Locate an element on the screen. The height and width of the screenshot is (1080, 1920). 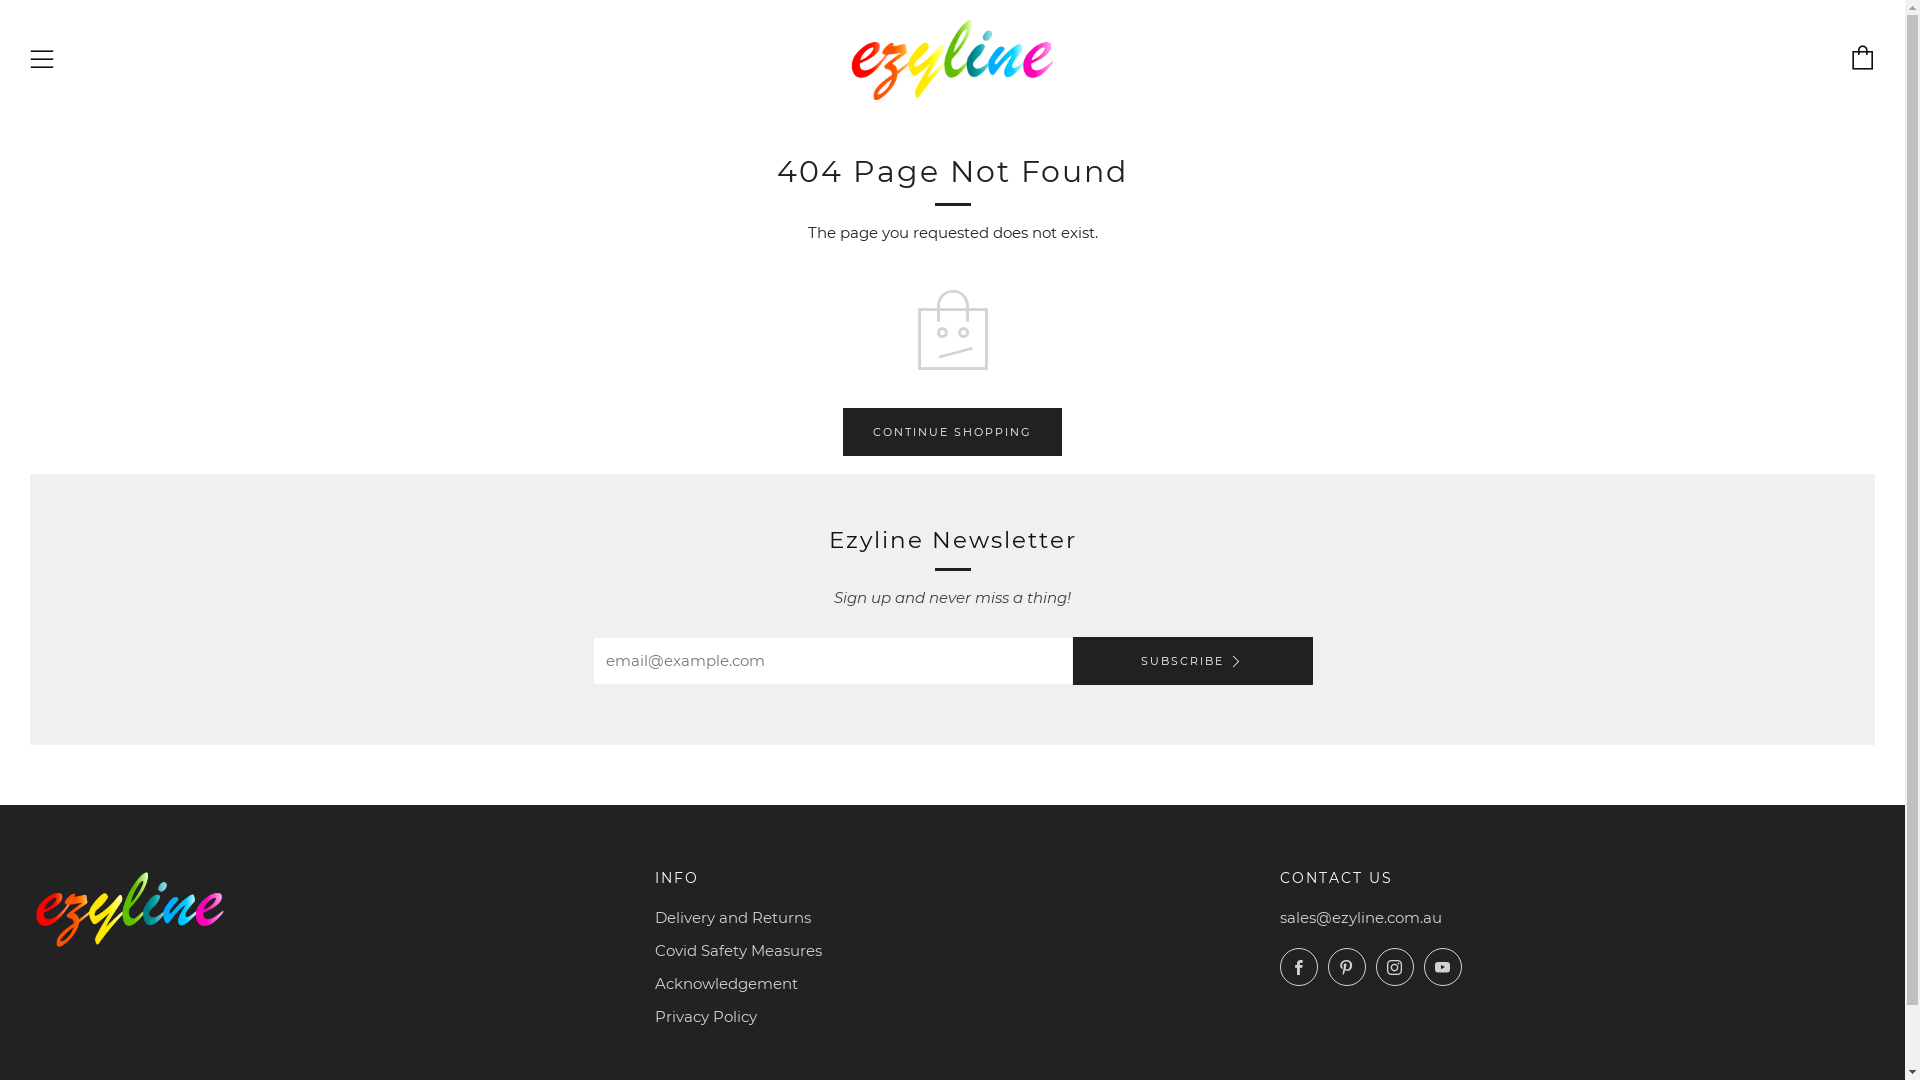
CONTINUE SHOPPING is located at coordinates (952, 432).